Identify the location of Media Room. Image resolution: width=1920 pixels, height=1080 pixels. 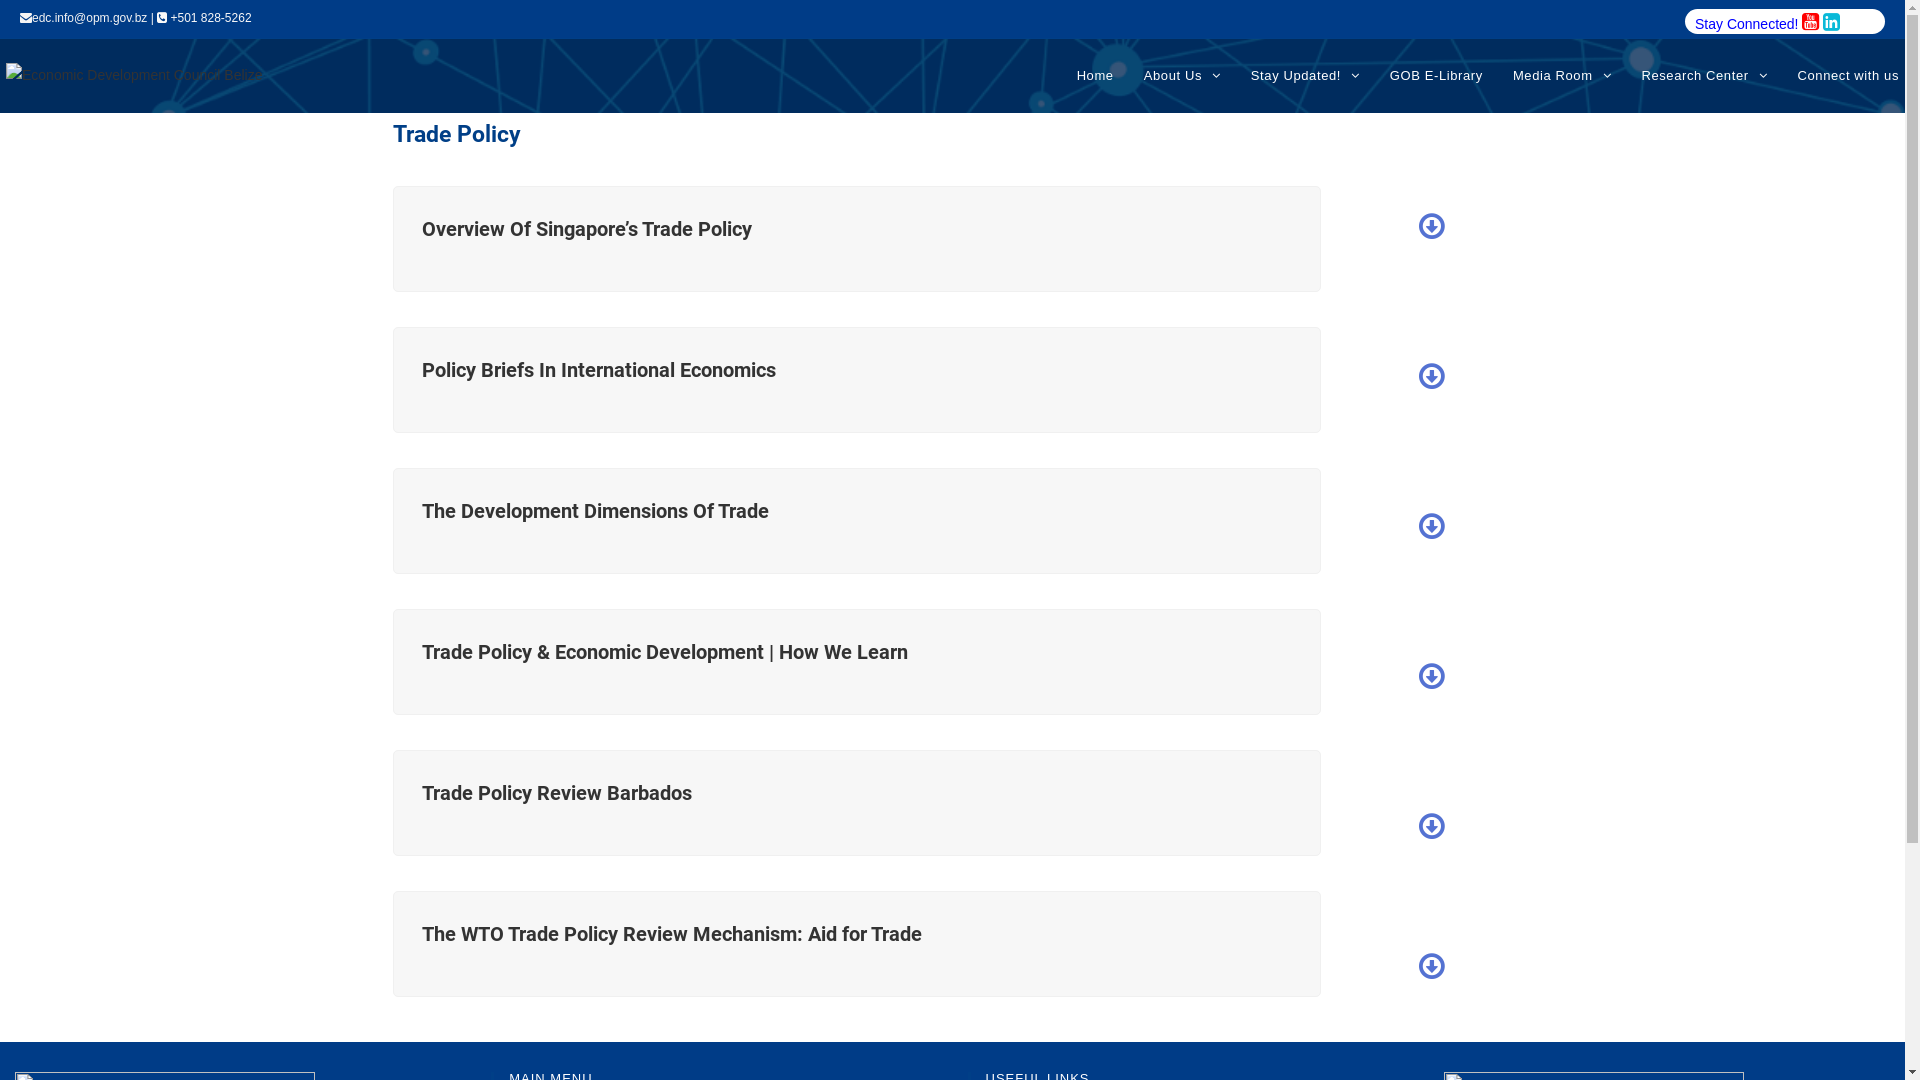
(1562, 76).